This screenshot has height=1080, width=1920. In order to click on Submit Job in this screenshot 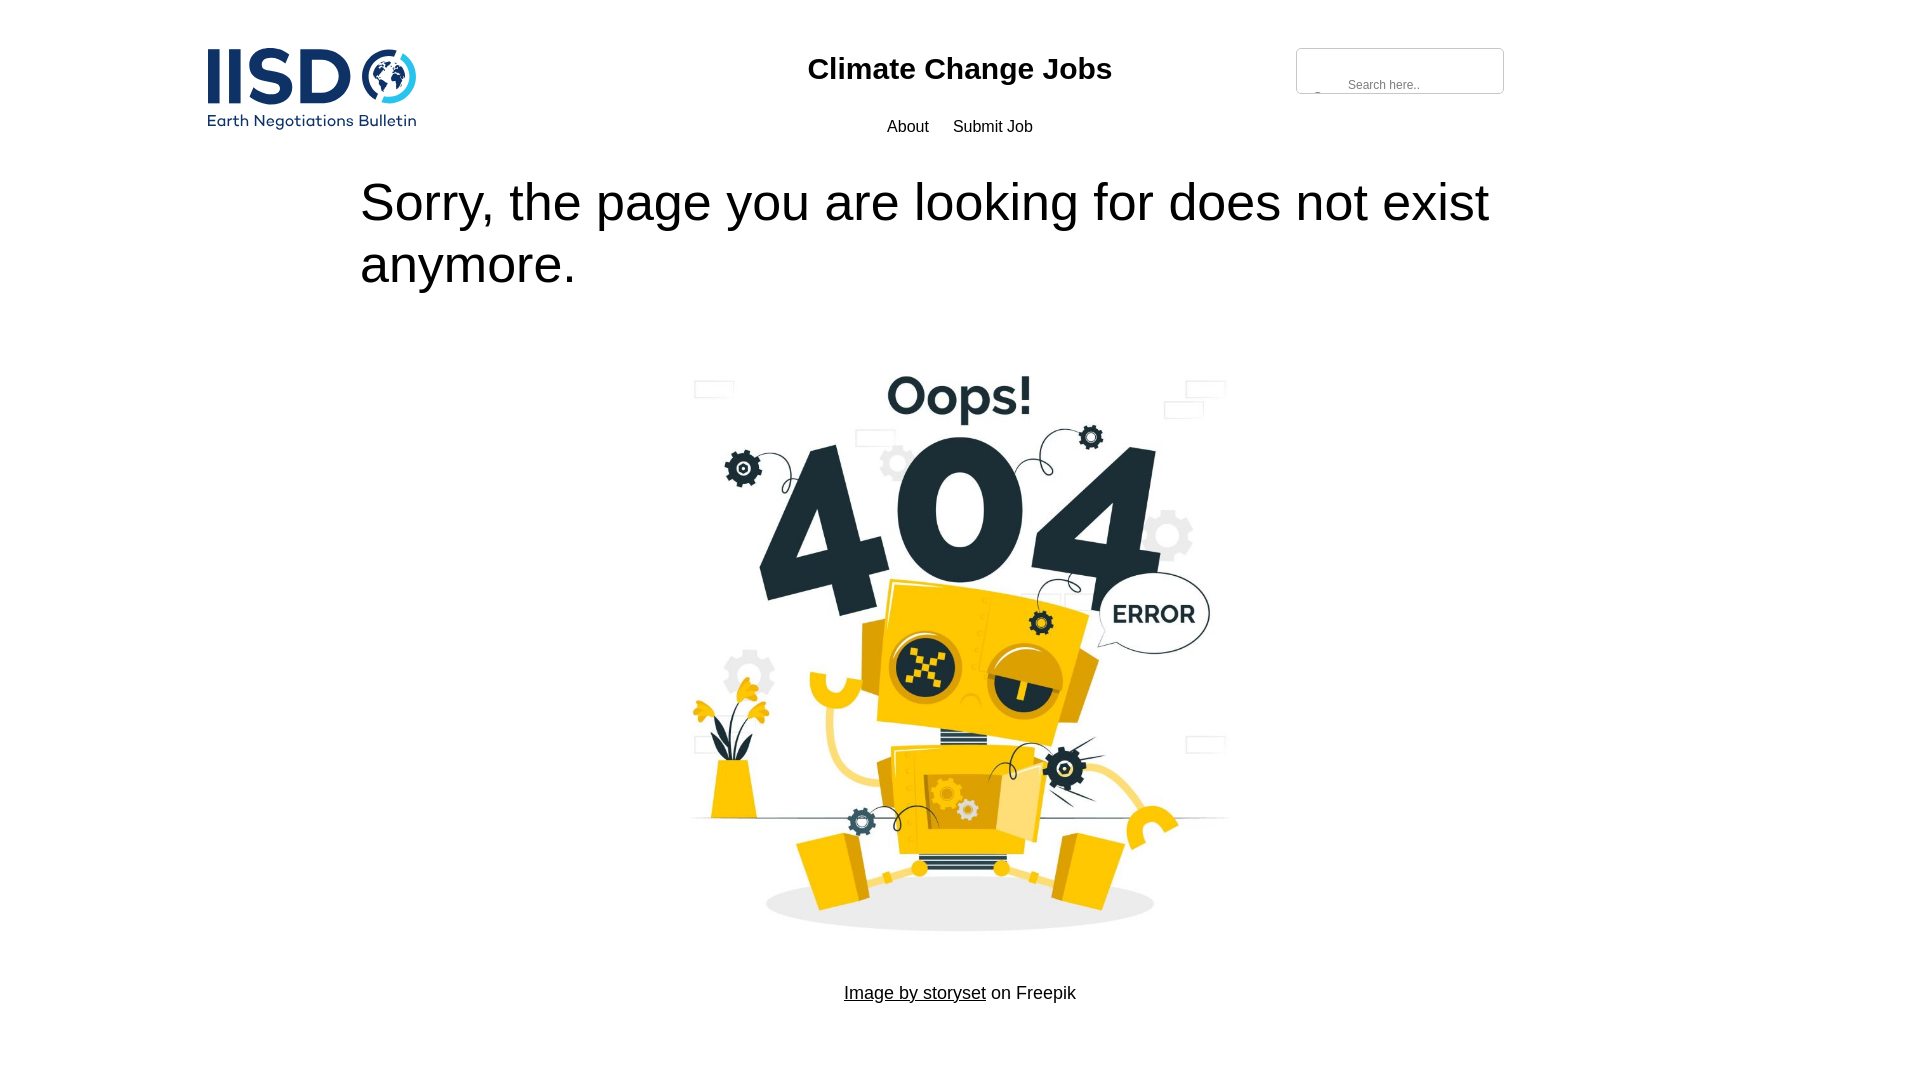, I will do `click(992, 127)`.